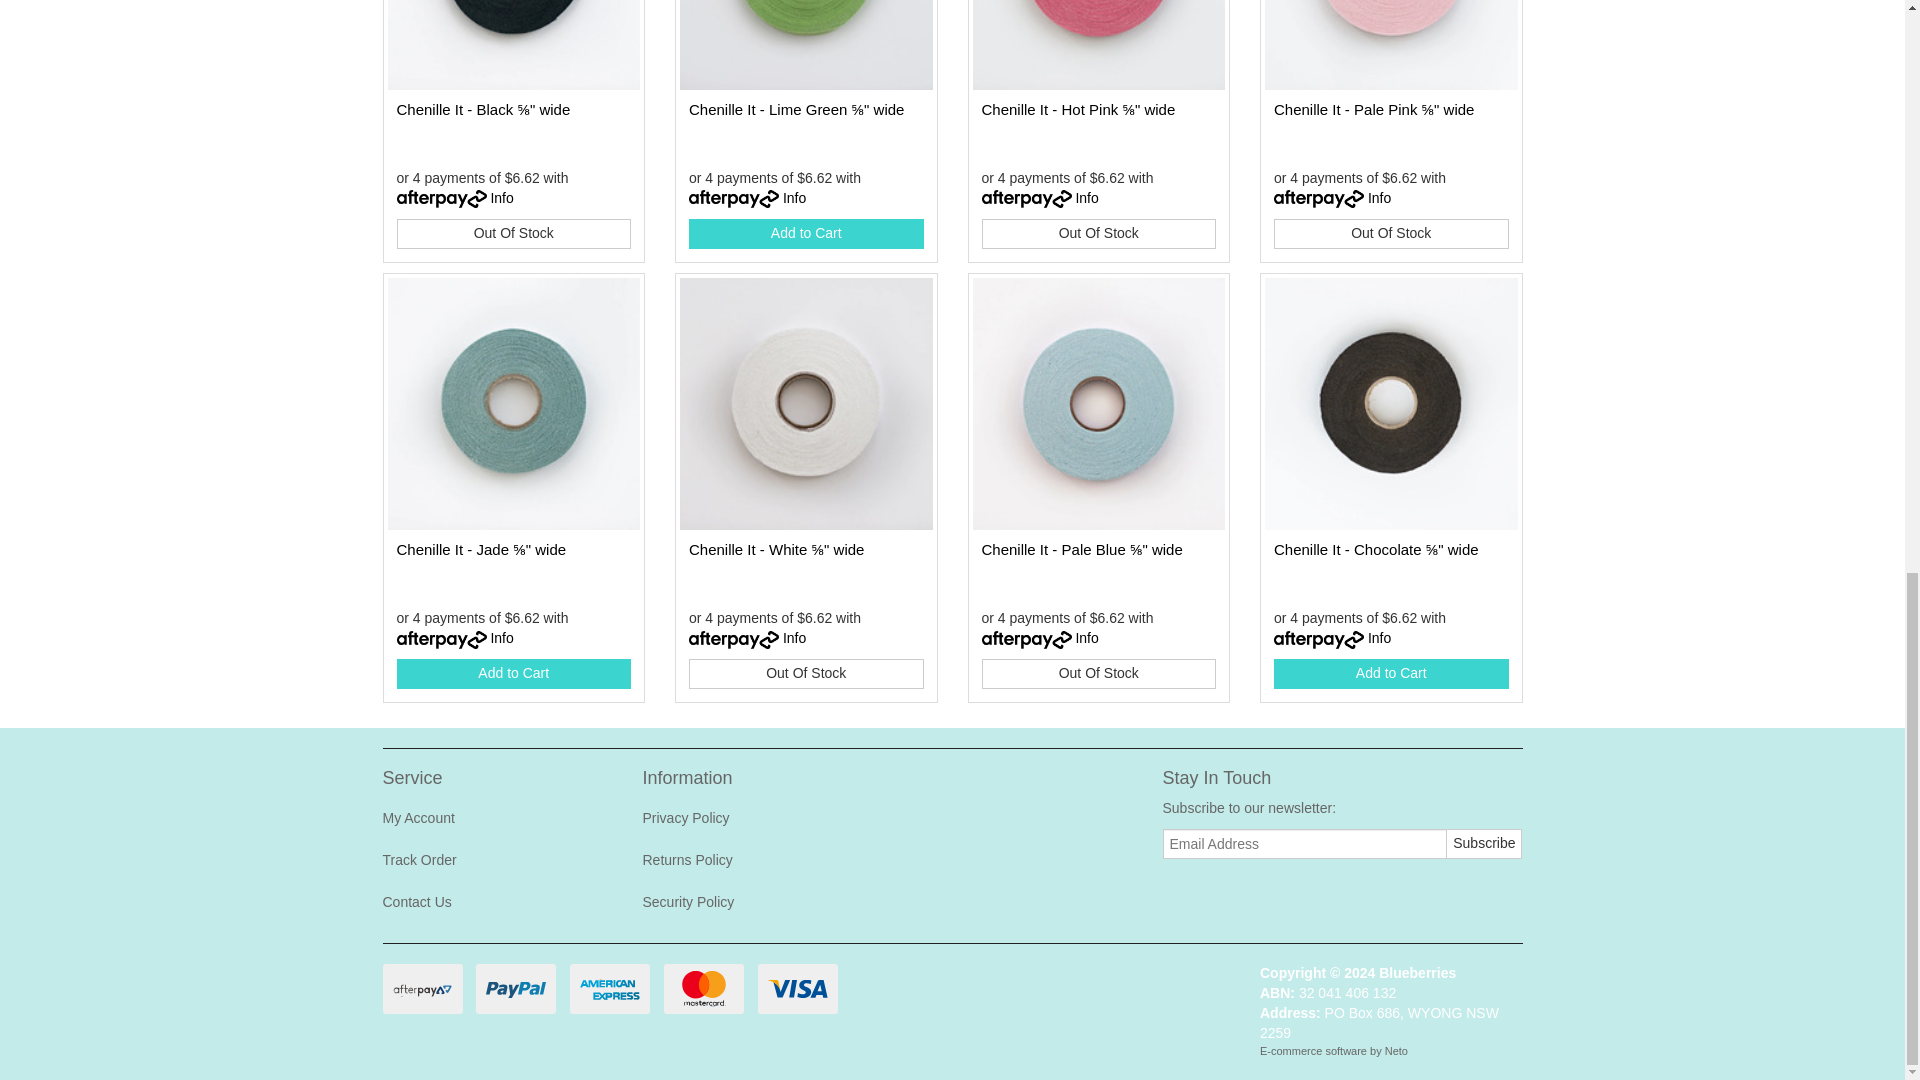 This screenshot has height=1080, width=1920. What do you see at coordinates (1484, 844) in the screenshot?
I see `Subscribe` at bounding box center [1484, 844].